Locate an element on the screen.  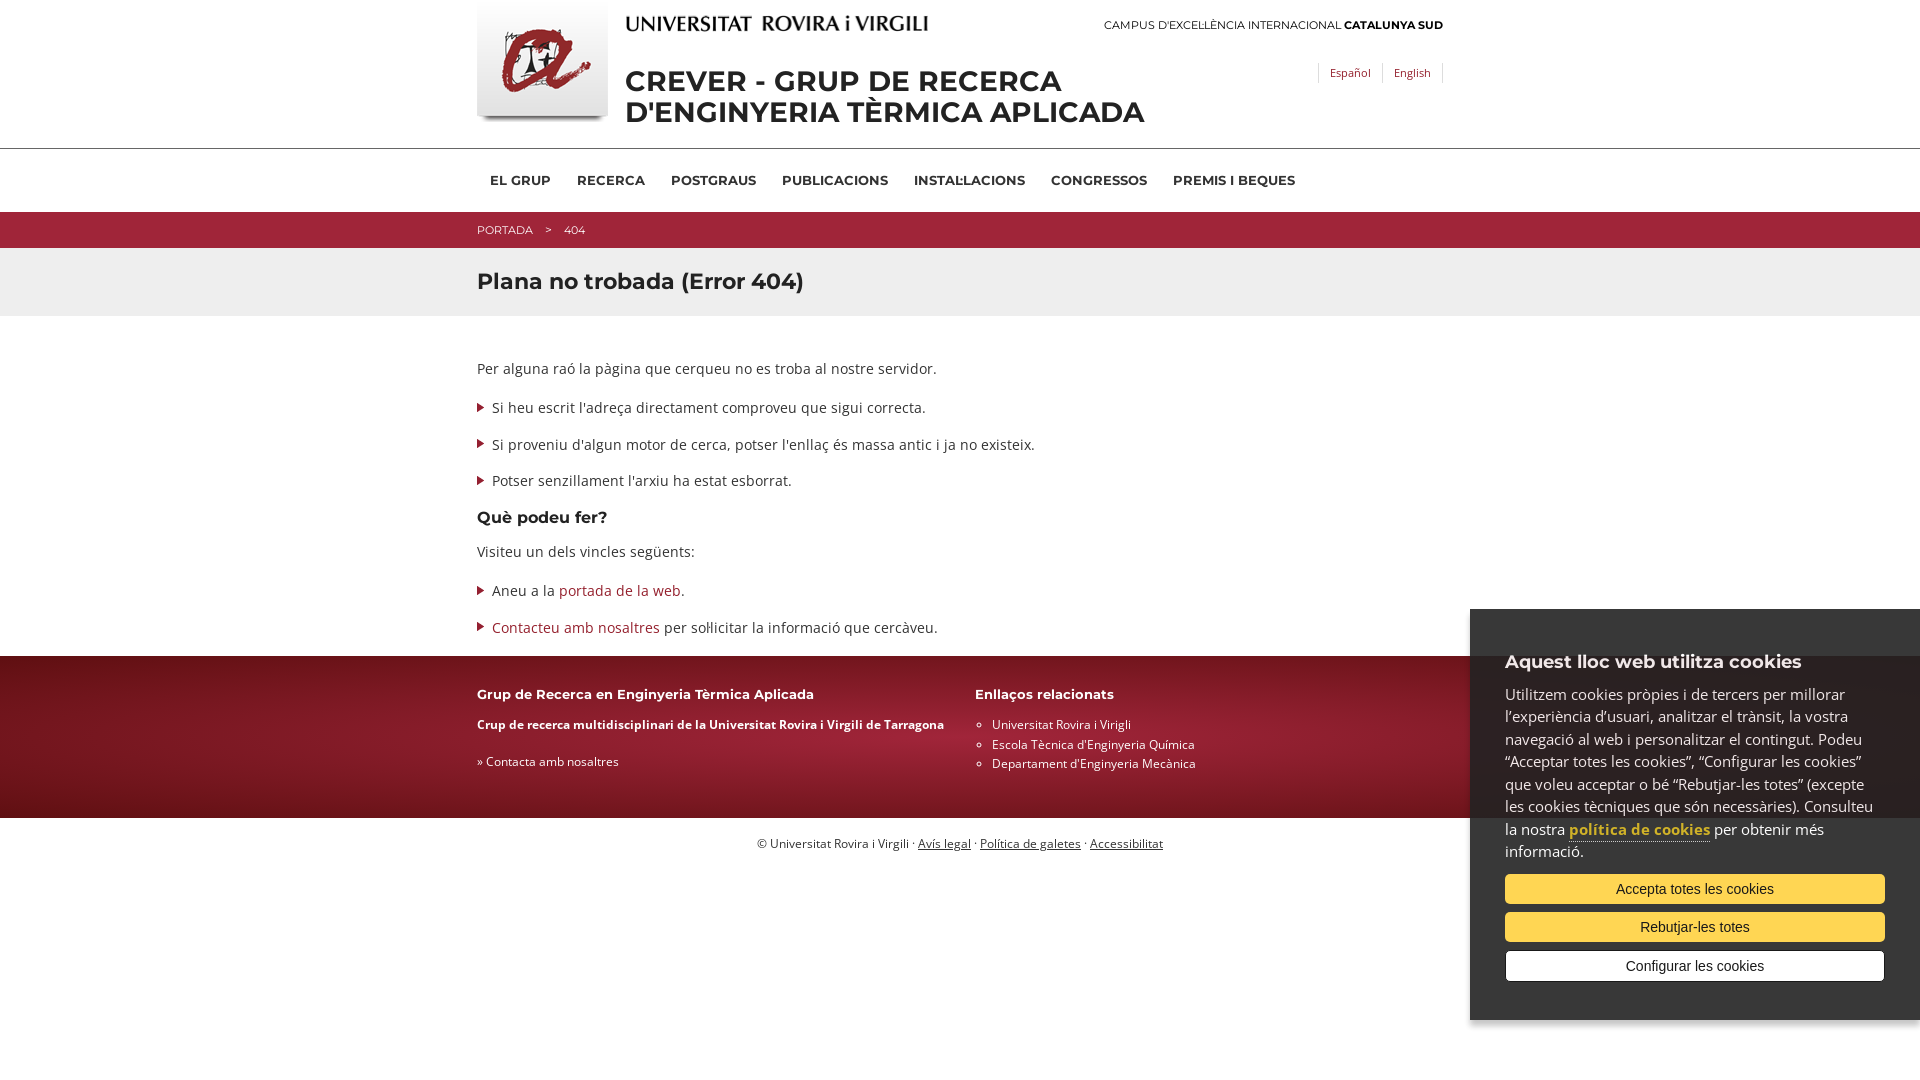
PREMIS I BEQUES is located at coordinates (1234, 180).